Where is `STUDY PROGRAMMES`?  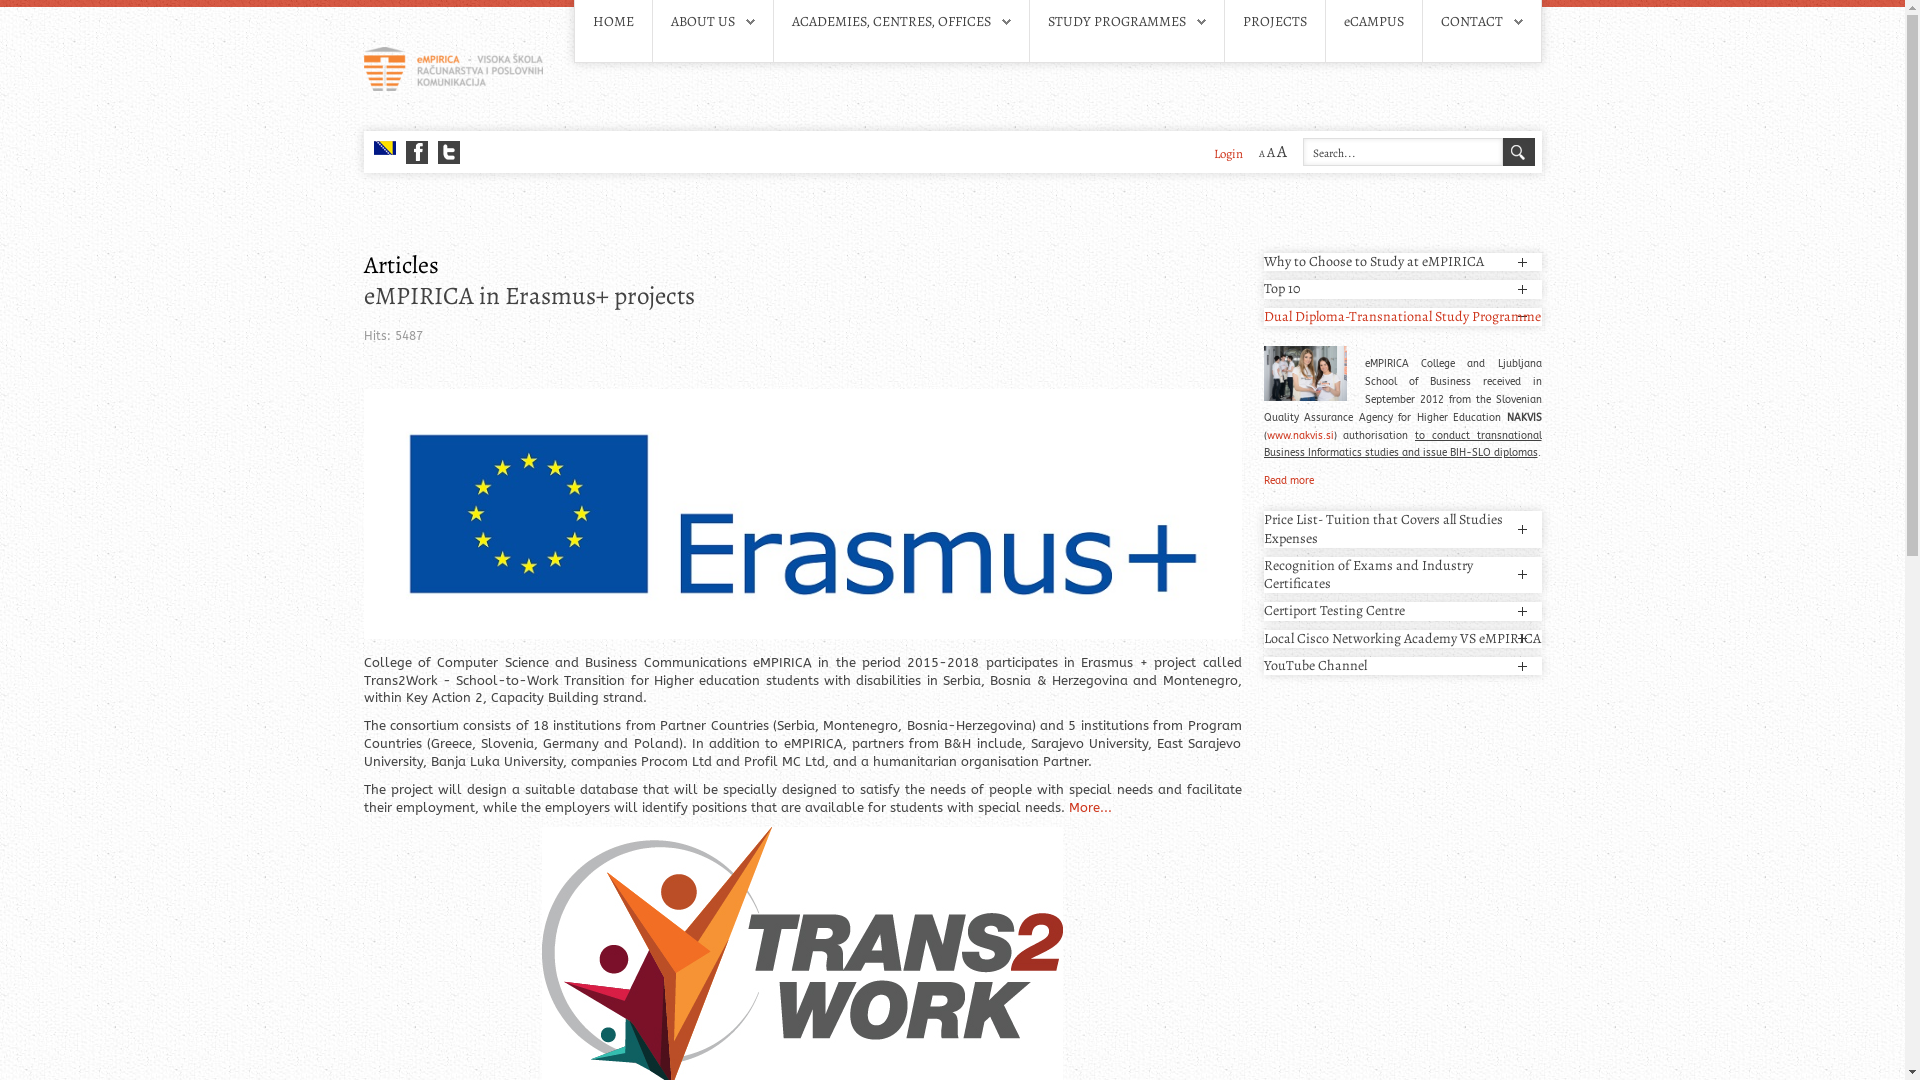 STUDY PROGRAMMES is located at coordinates (1117, 22).